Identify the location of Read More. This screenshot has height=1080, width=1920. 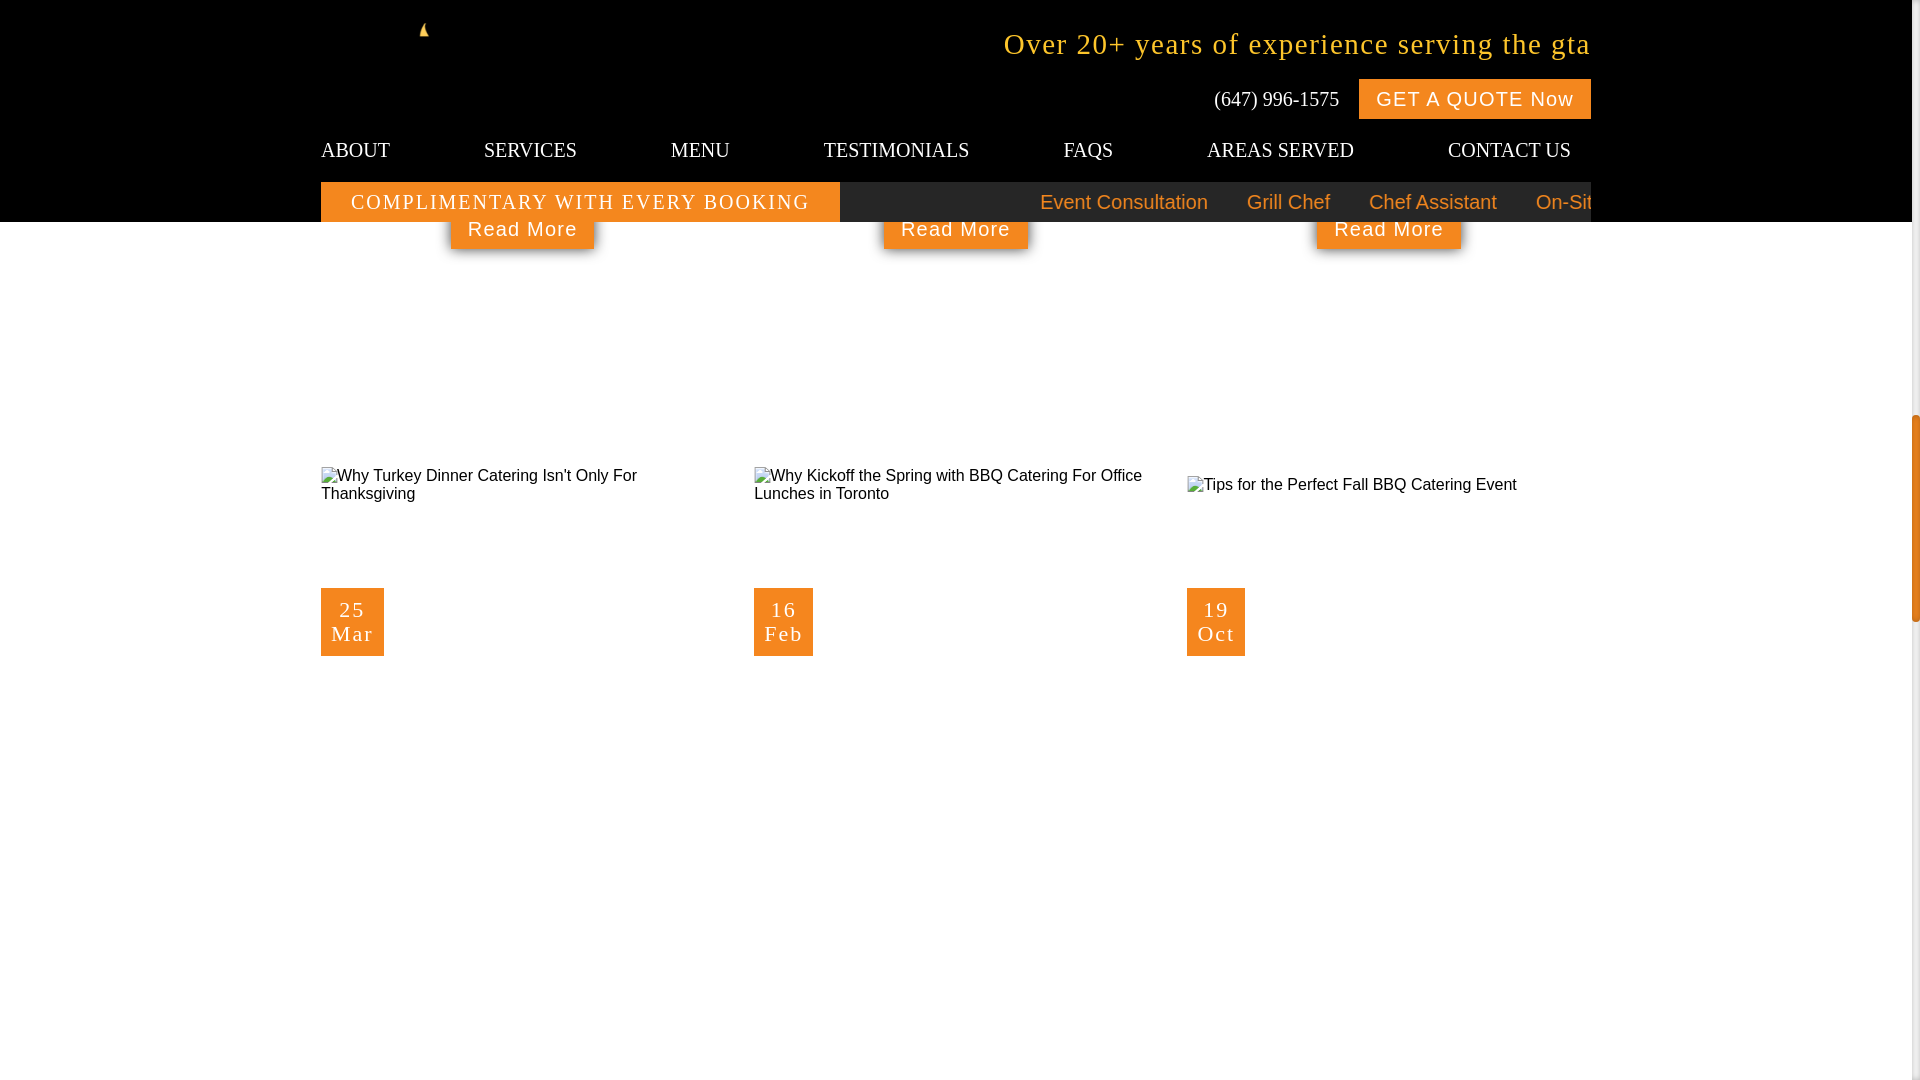
(521, 708).